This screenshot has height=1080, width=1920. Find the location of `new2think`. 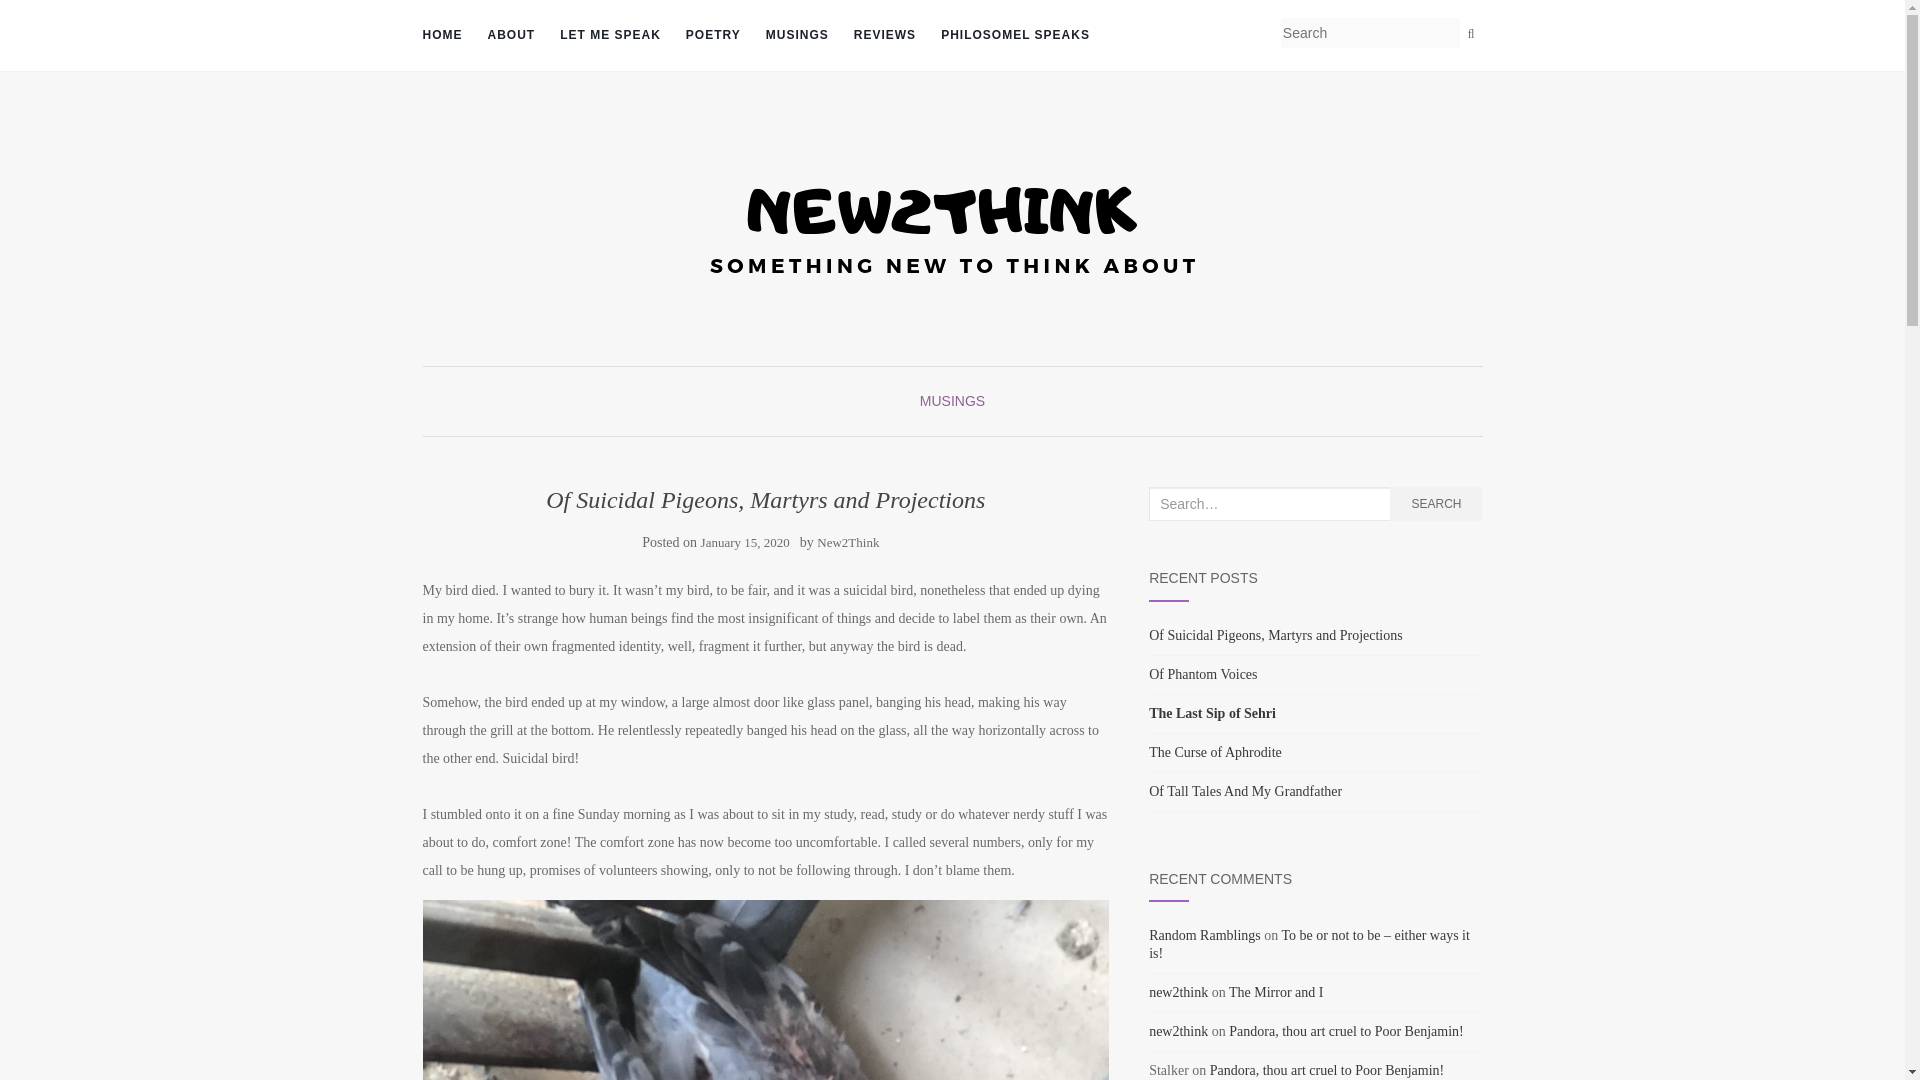

new2think is located at coordinates (1178, 1030).